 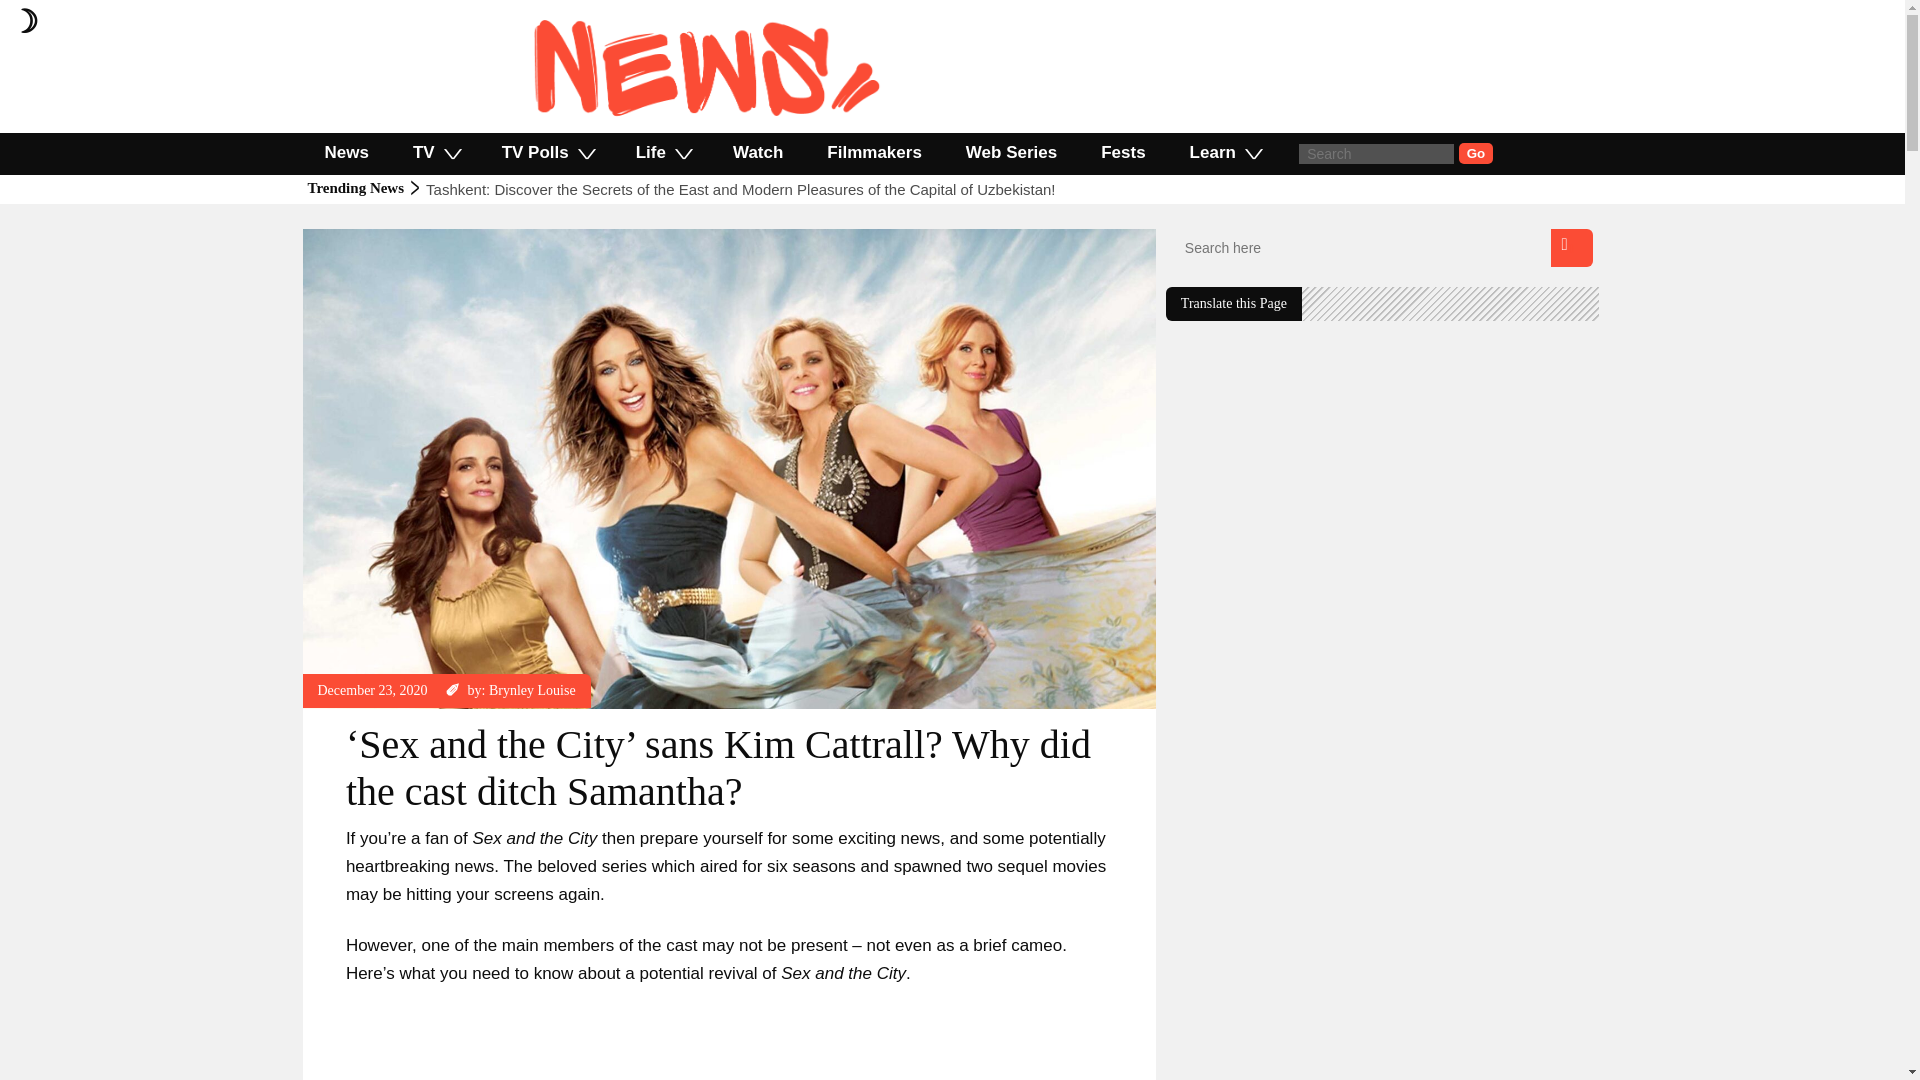 What do you see at coordinates (547, 152) in the screenshot?
I see `TV Polls` at bounding box center [547, 152].